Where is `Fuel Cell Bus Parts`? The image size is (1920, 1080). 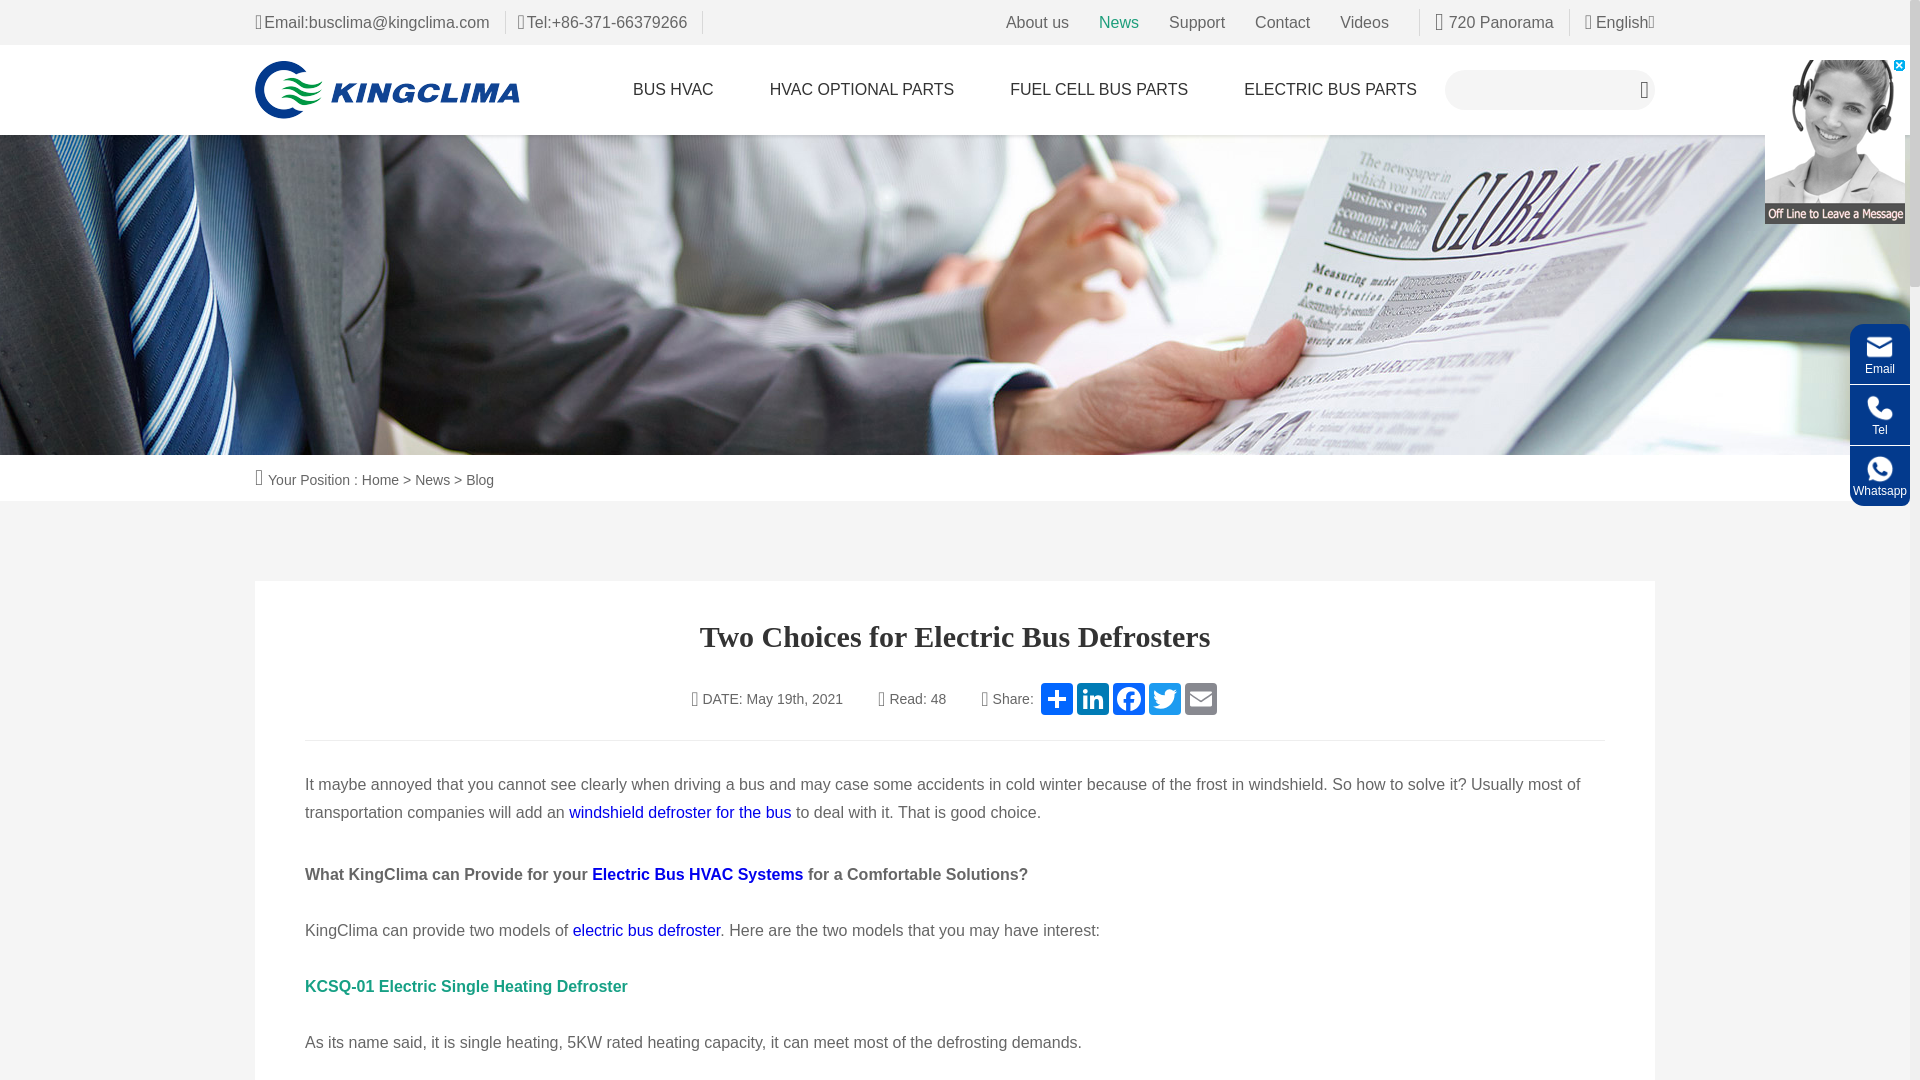
Fuel Cell Bus Parts is located at coordinates (1099, 90).